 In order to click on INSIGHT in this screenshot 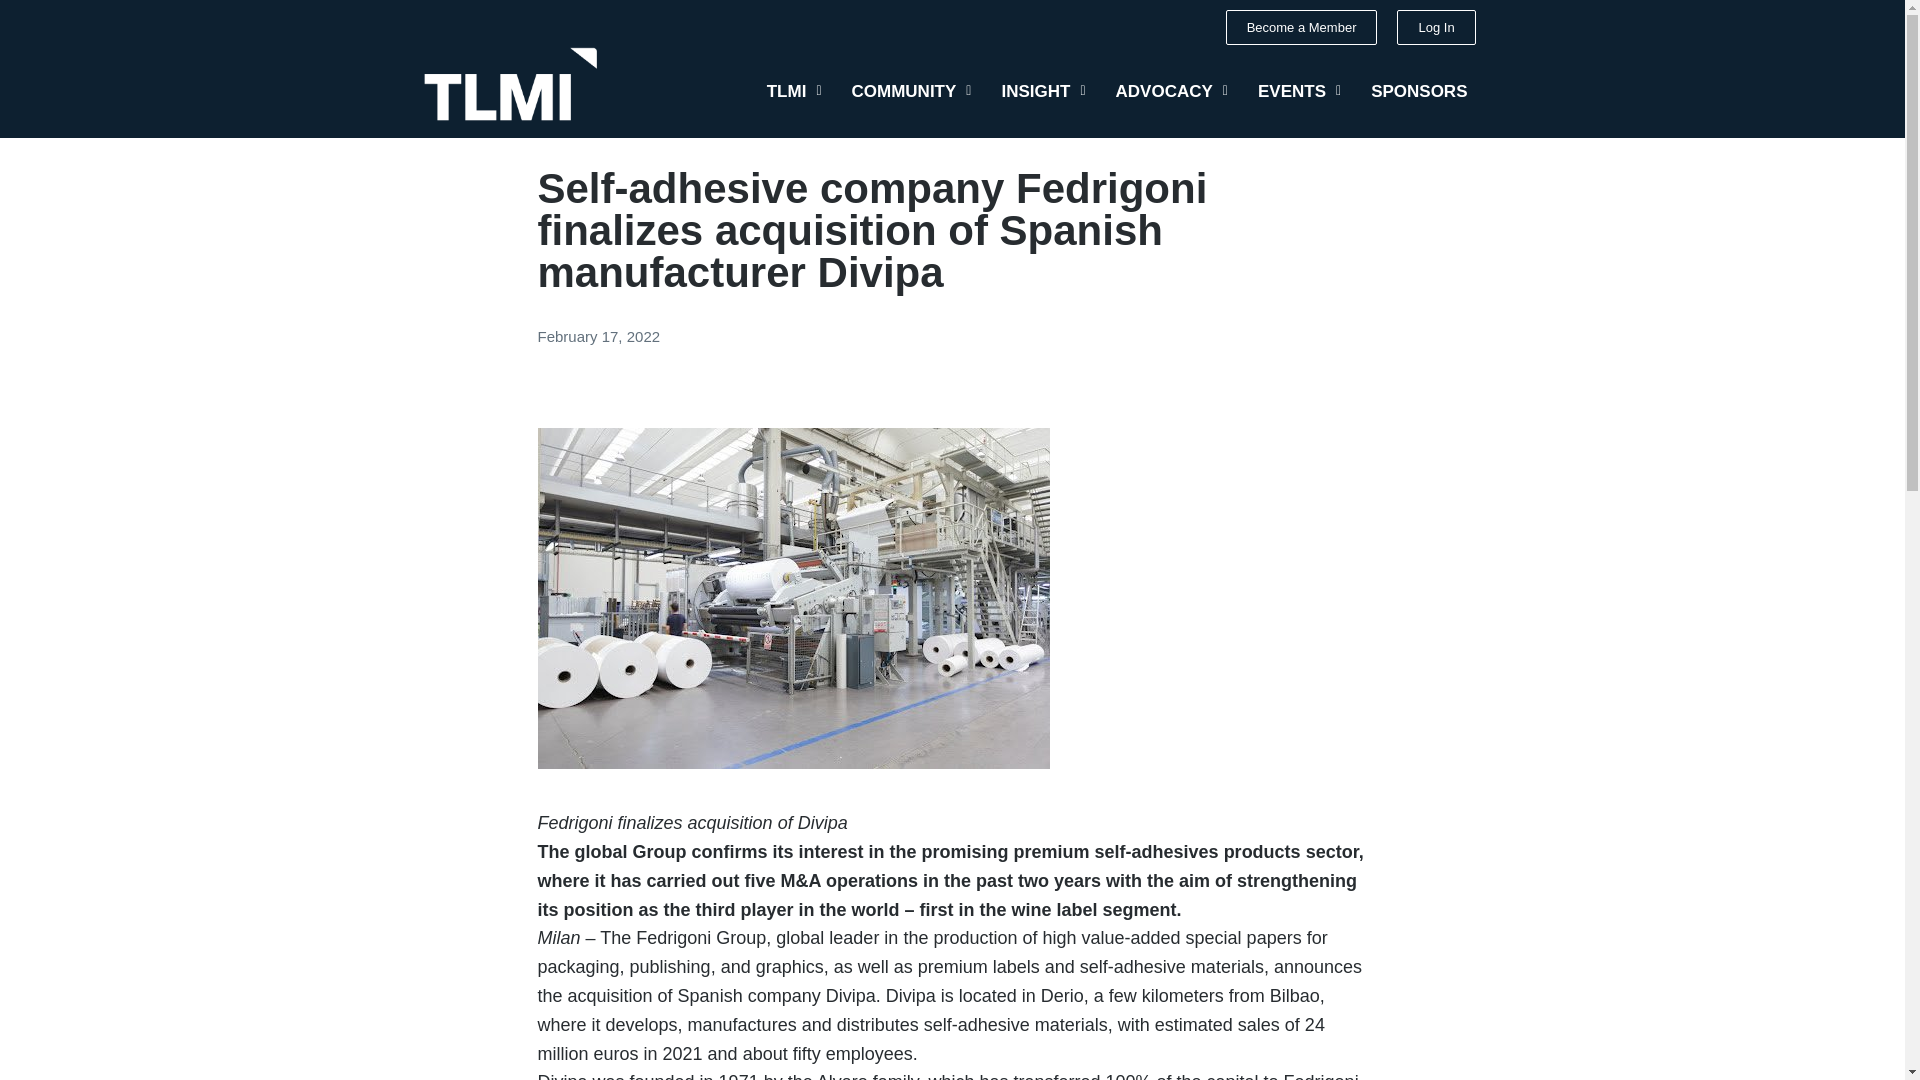, I will do `click(1043, 91)`.